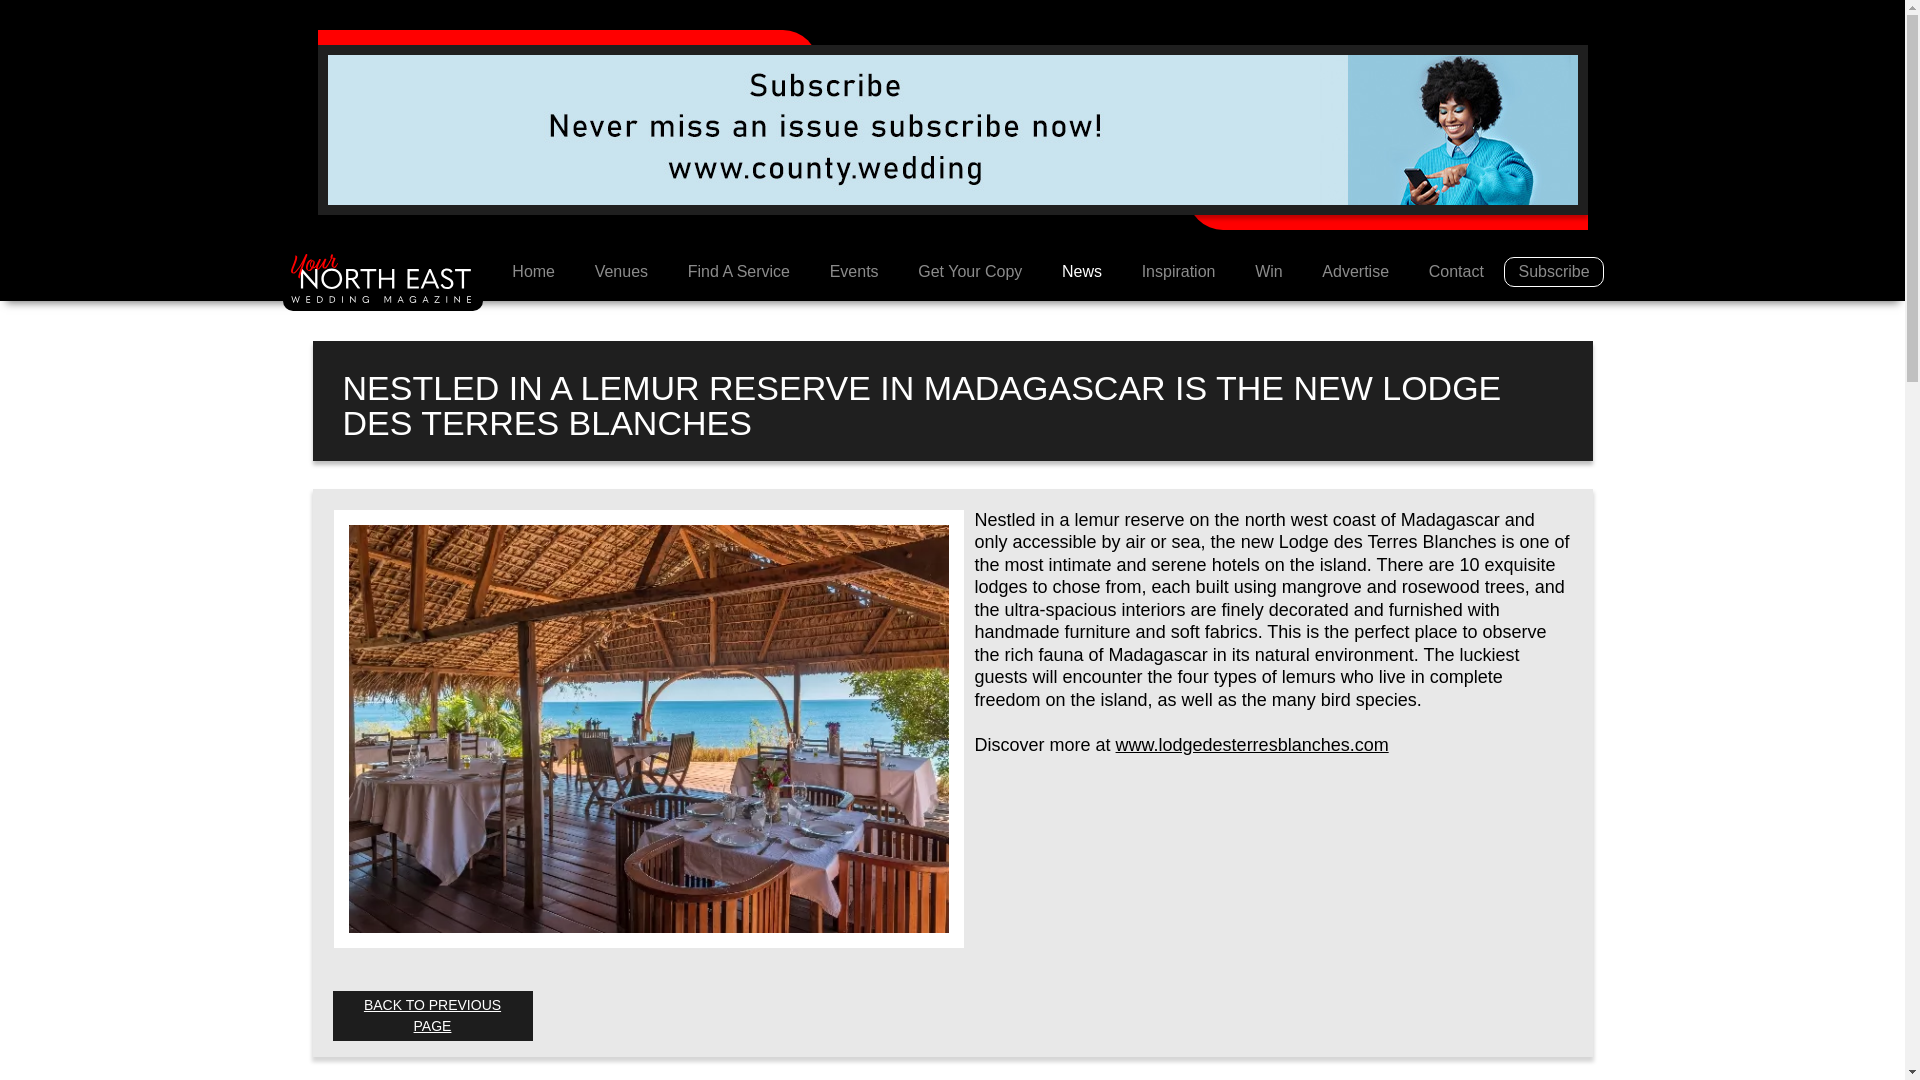  Describe the element at coordinates (532, 271) in the screenshot. I see `Your North East Wedding` at that location.